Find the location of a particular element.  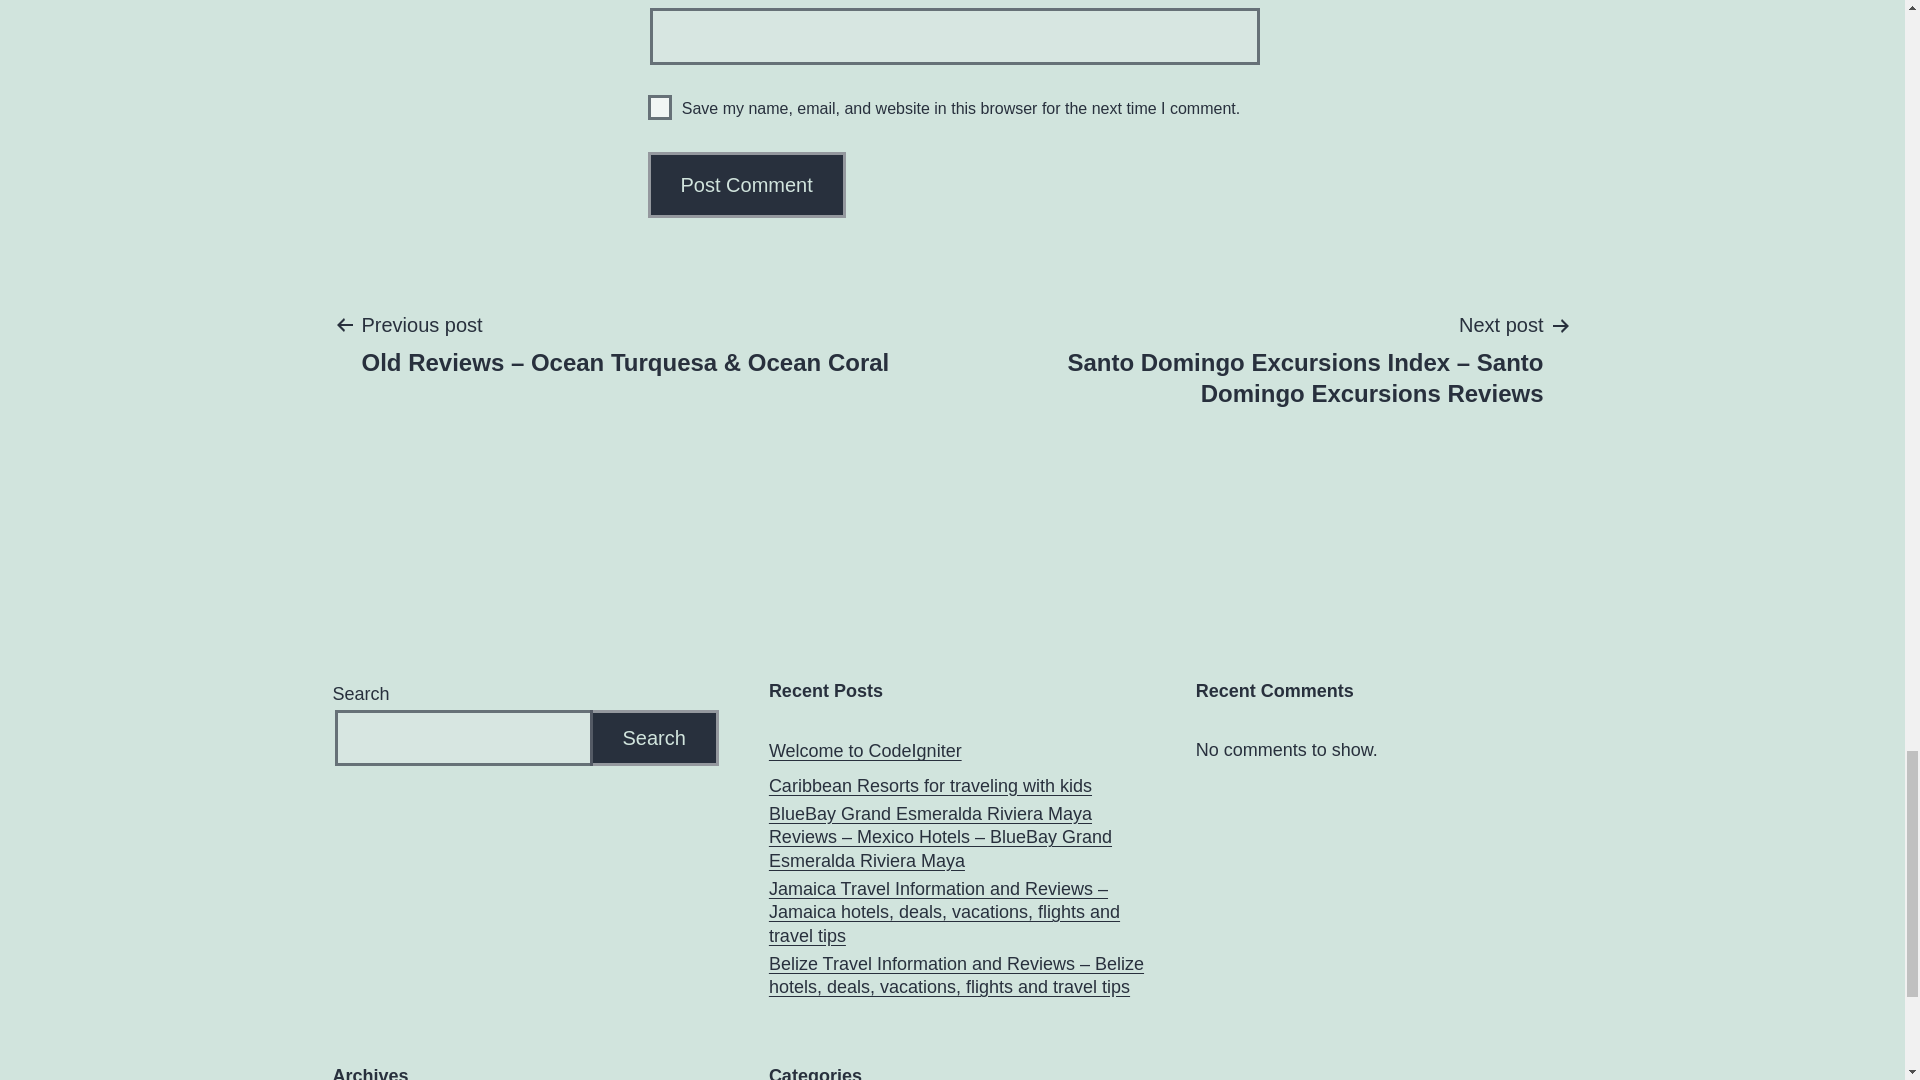

yes is located at coordinates (660, 107).